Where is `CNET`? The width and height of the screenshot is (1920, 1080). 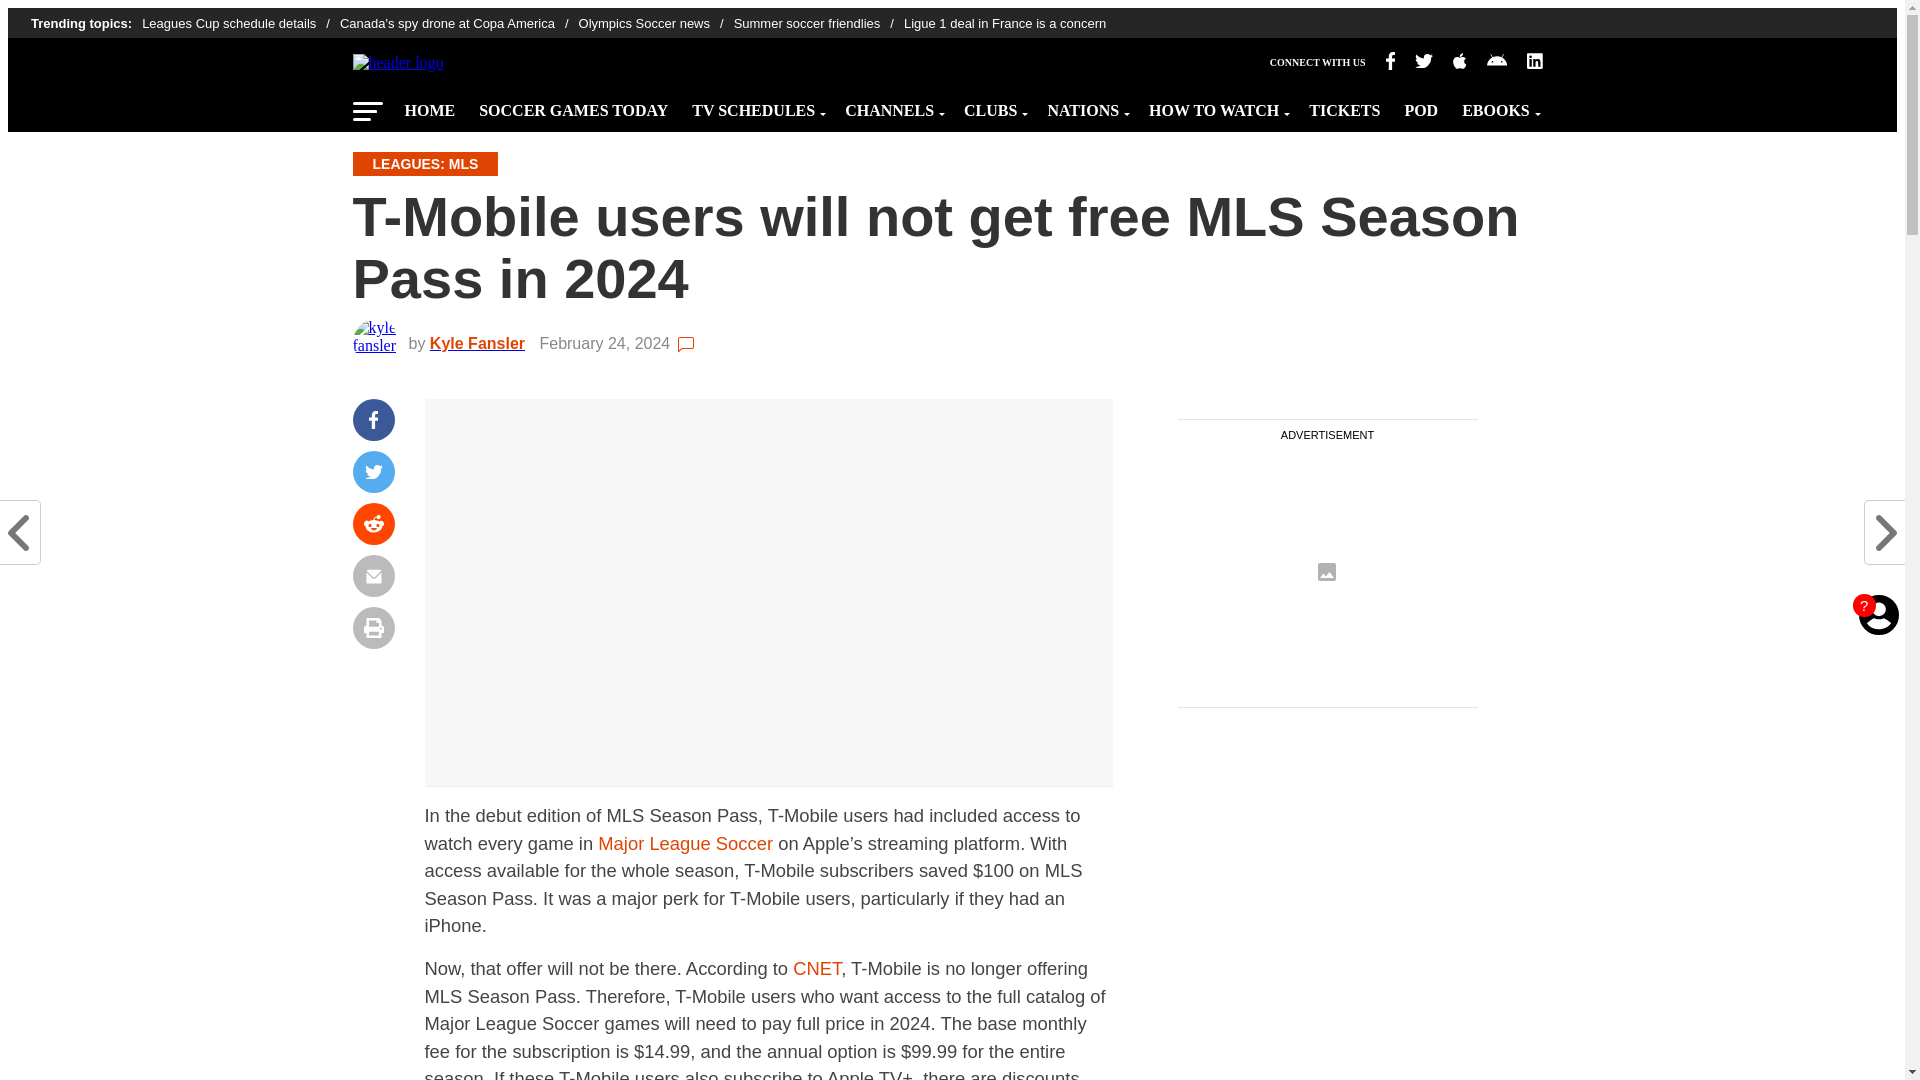 CNET is located at coordinates (816, 968).